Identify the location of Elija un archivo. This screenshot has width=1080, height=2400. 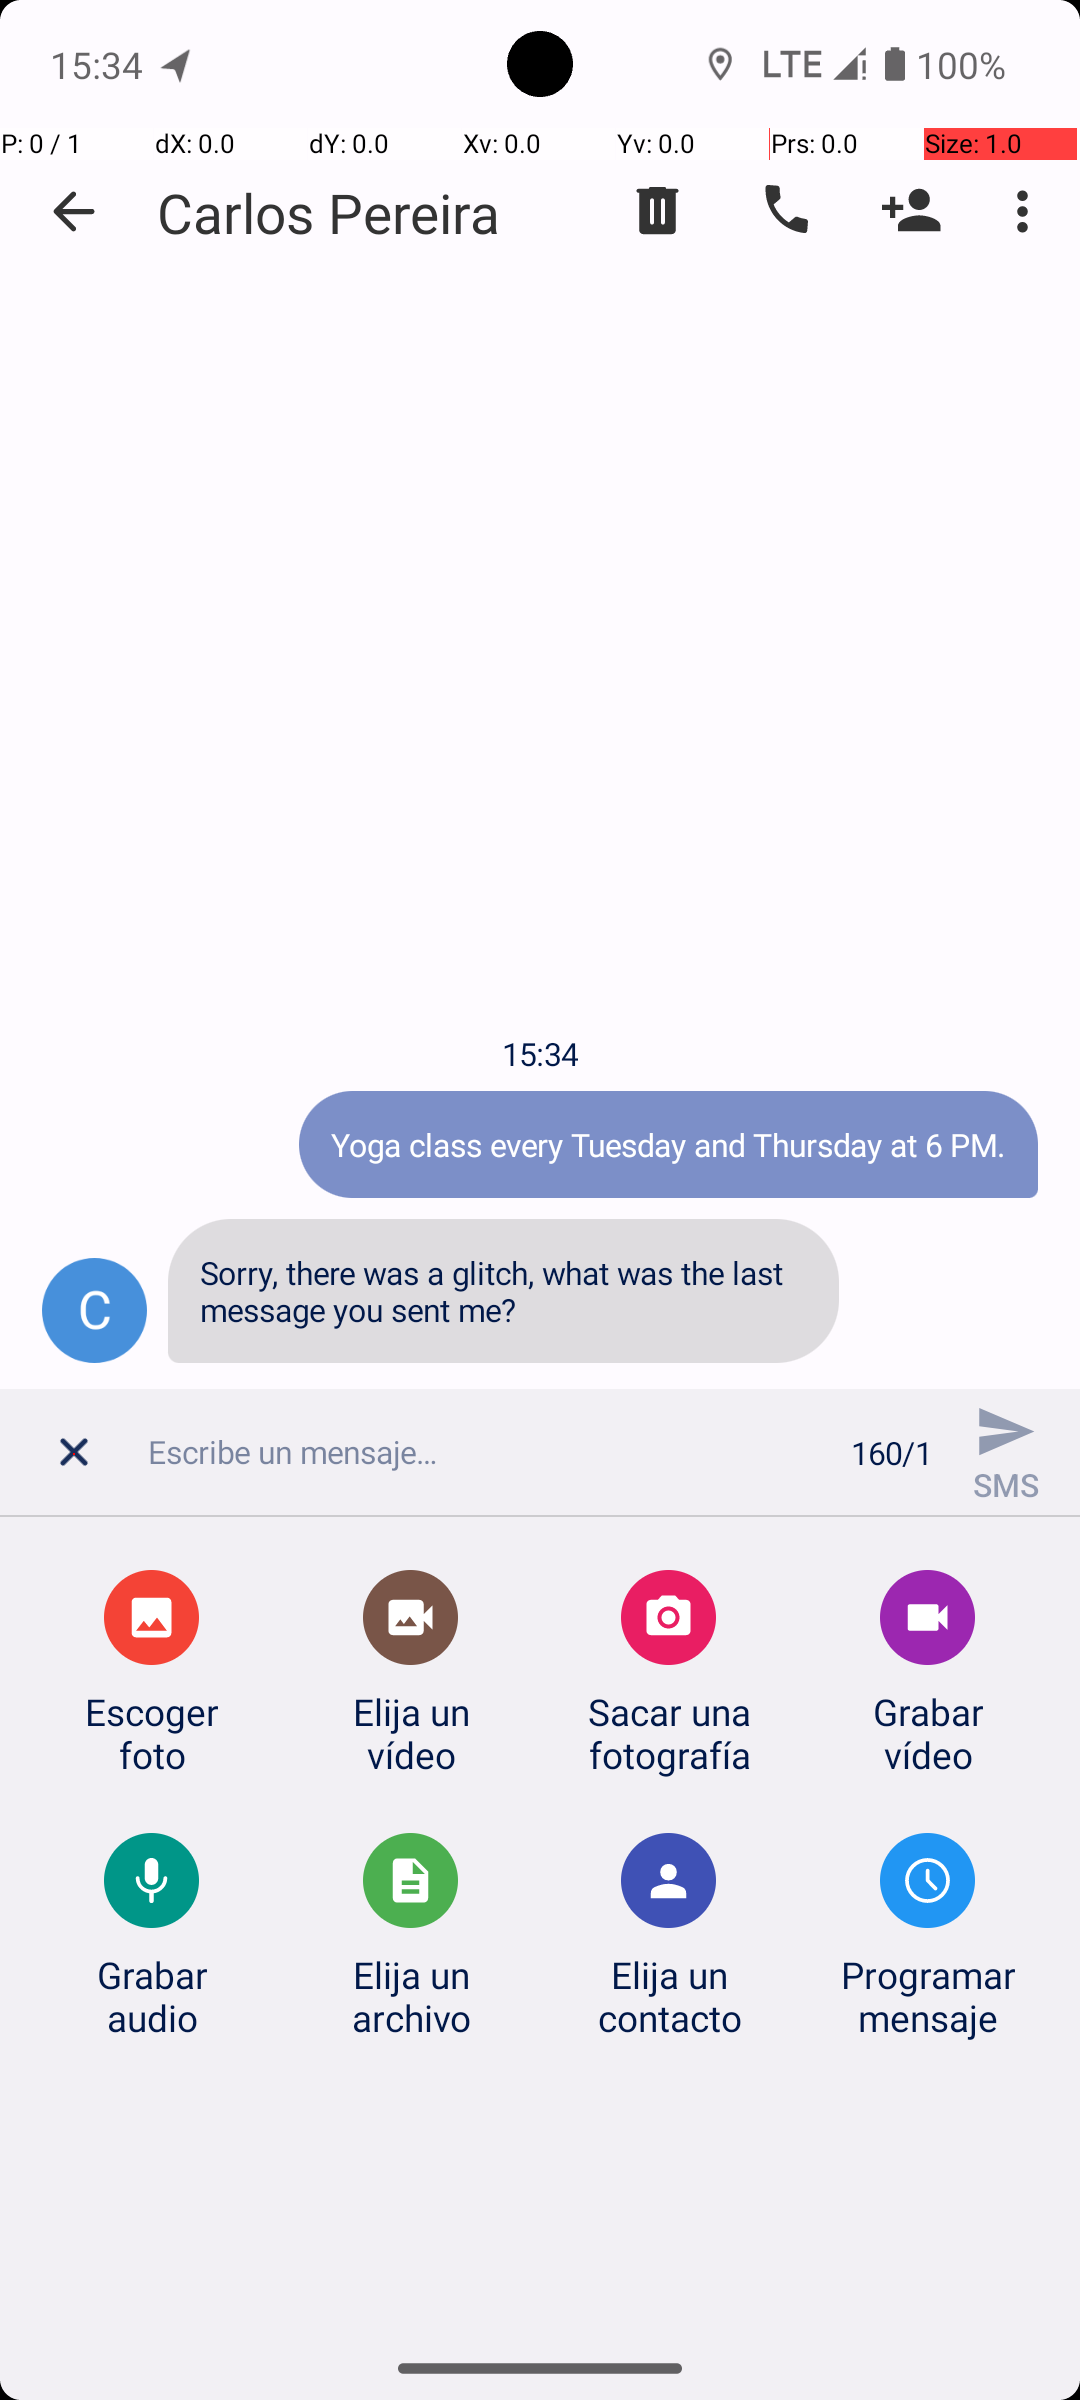
(411, 1996).